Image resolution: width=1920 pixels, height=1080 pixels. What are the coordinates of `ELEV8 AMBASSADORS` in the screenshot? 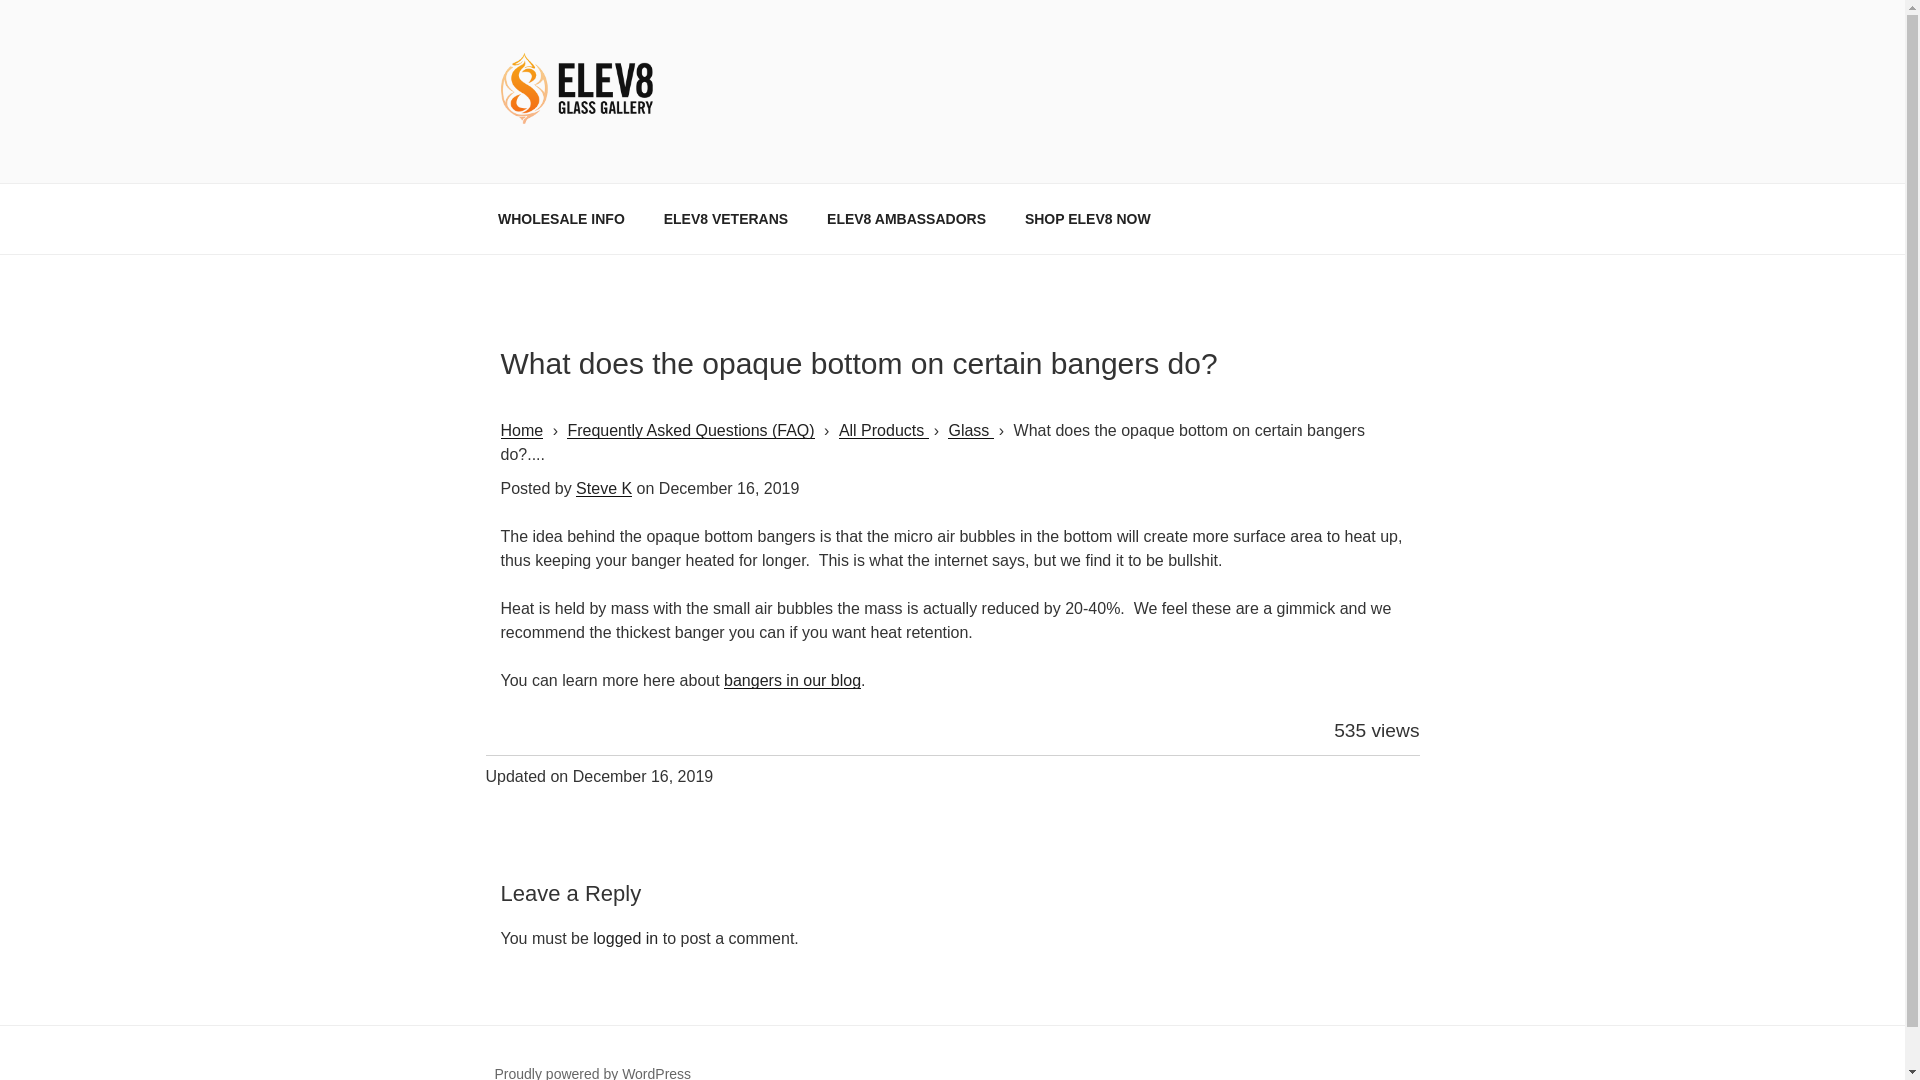 It's located at (907, 218).